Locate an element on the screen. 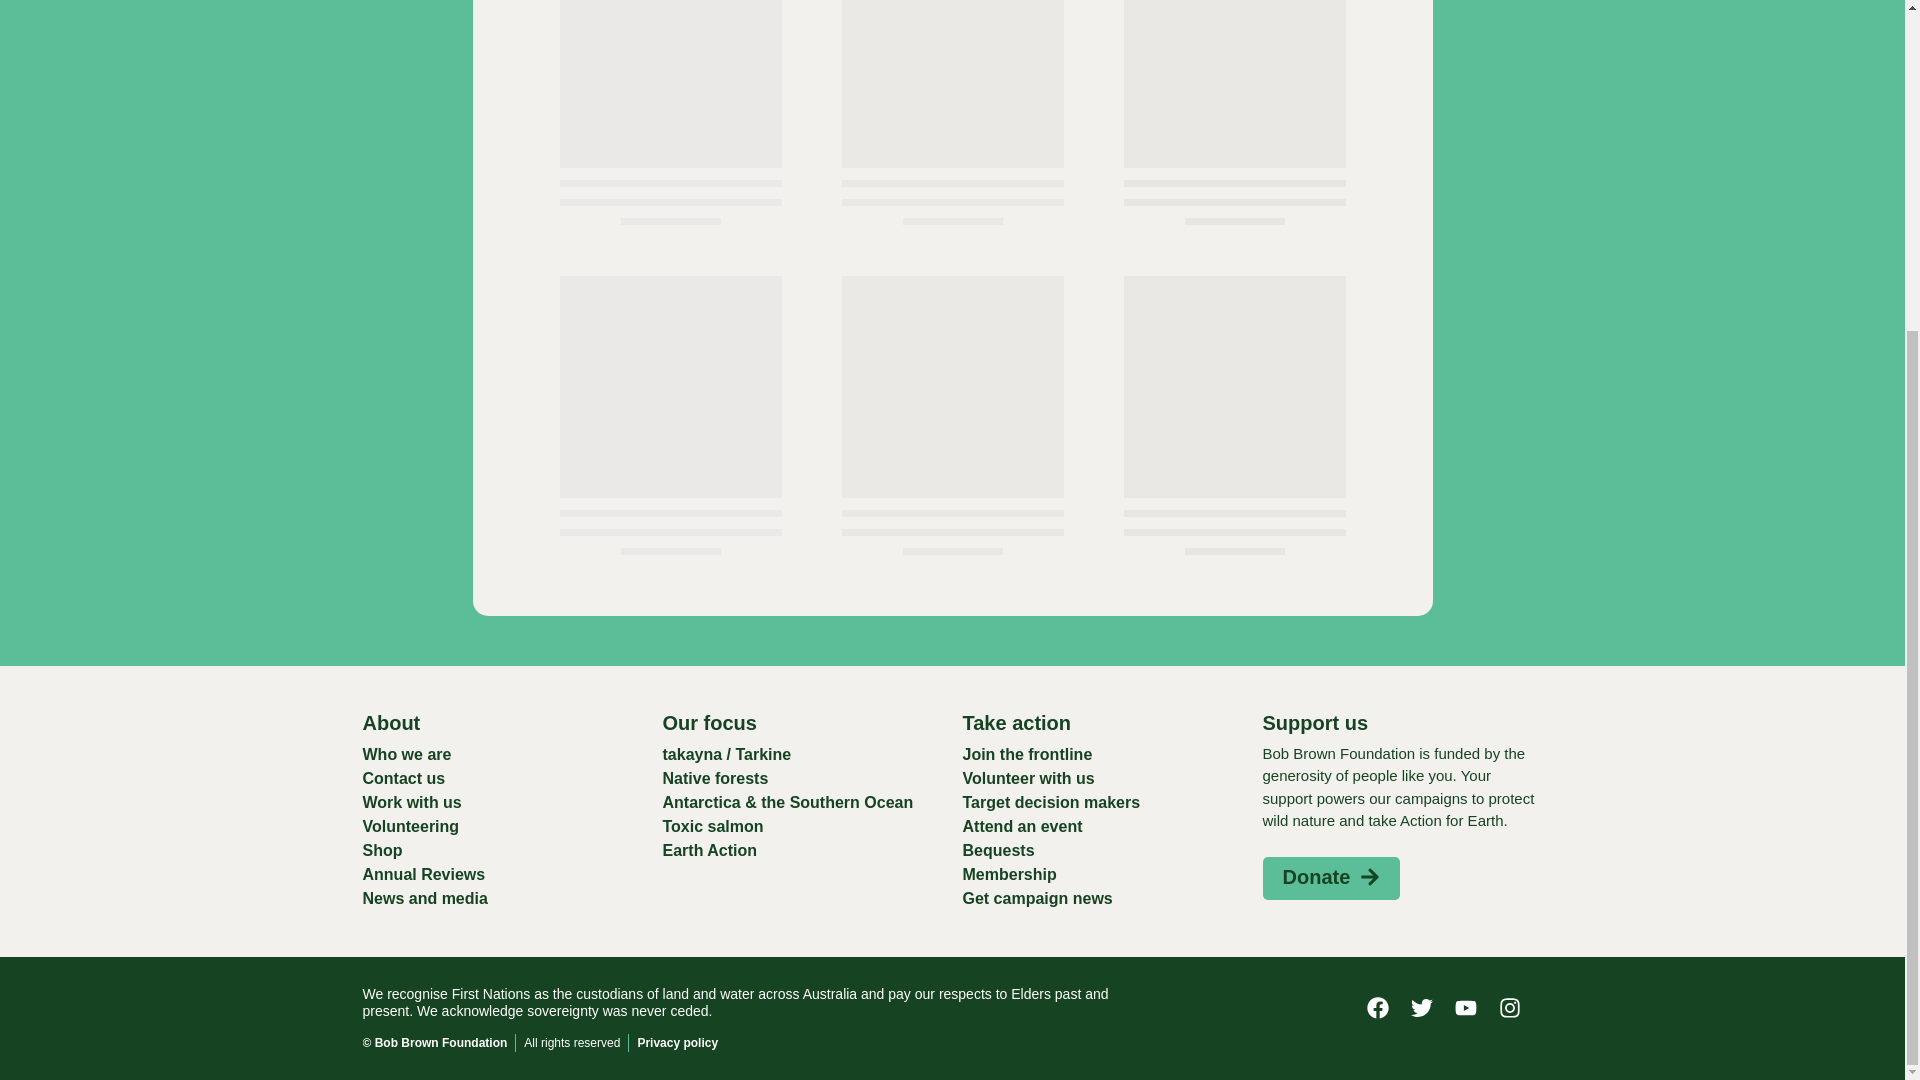 This screenshot has width=1920, height=1080. Attend an event is located at coordinates (1102, 827).